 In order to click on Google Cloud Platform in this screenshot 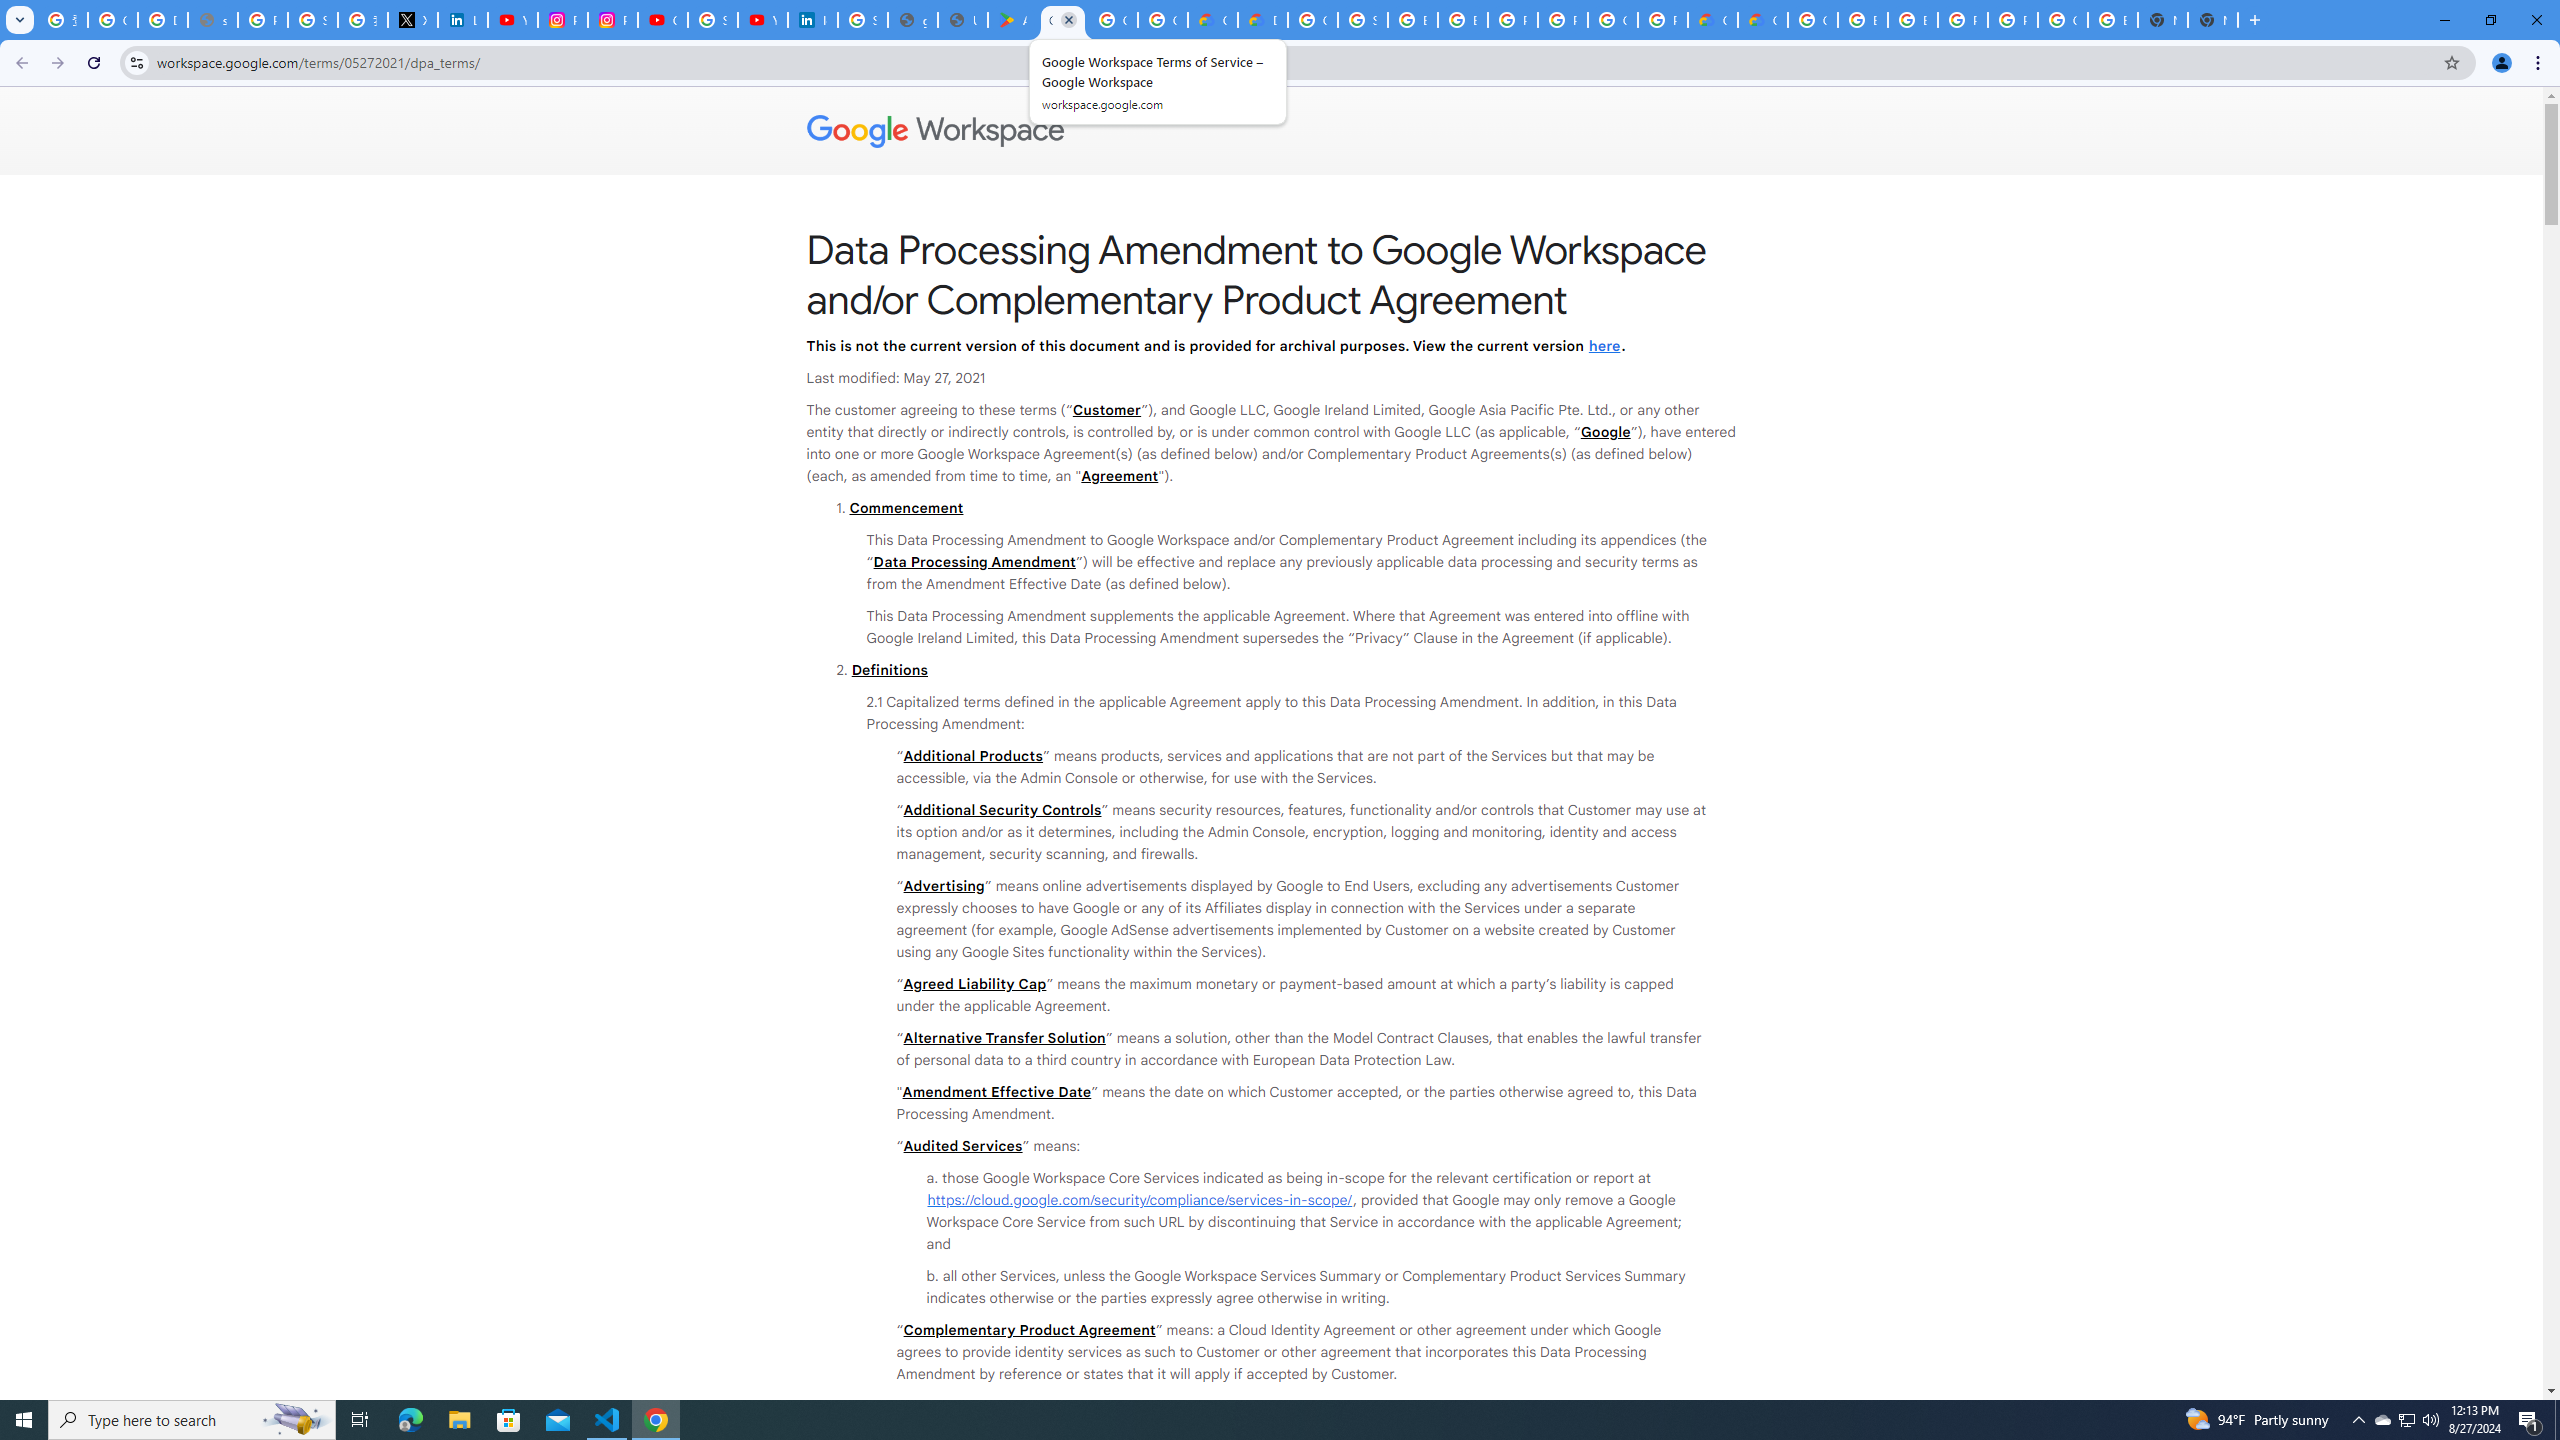, I will do `click(1812, 20)`.